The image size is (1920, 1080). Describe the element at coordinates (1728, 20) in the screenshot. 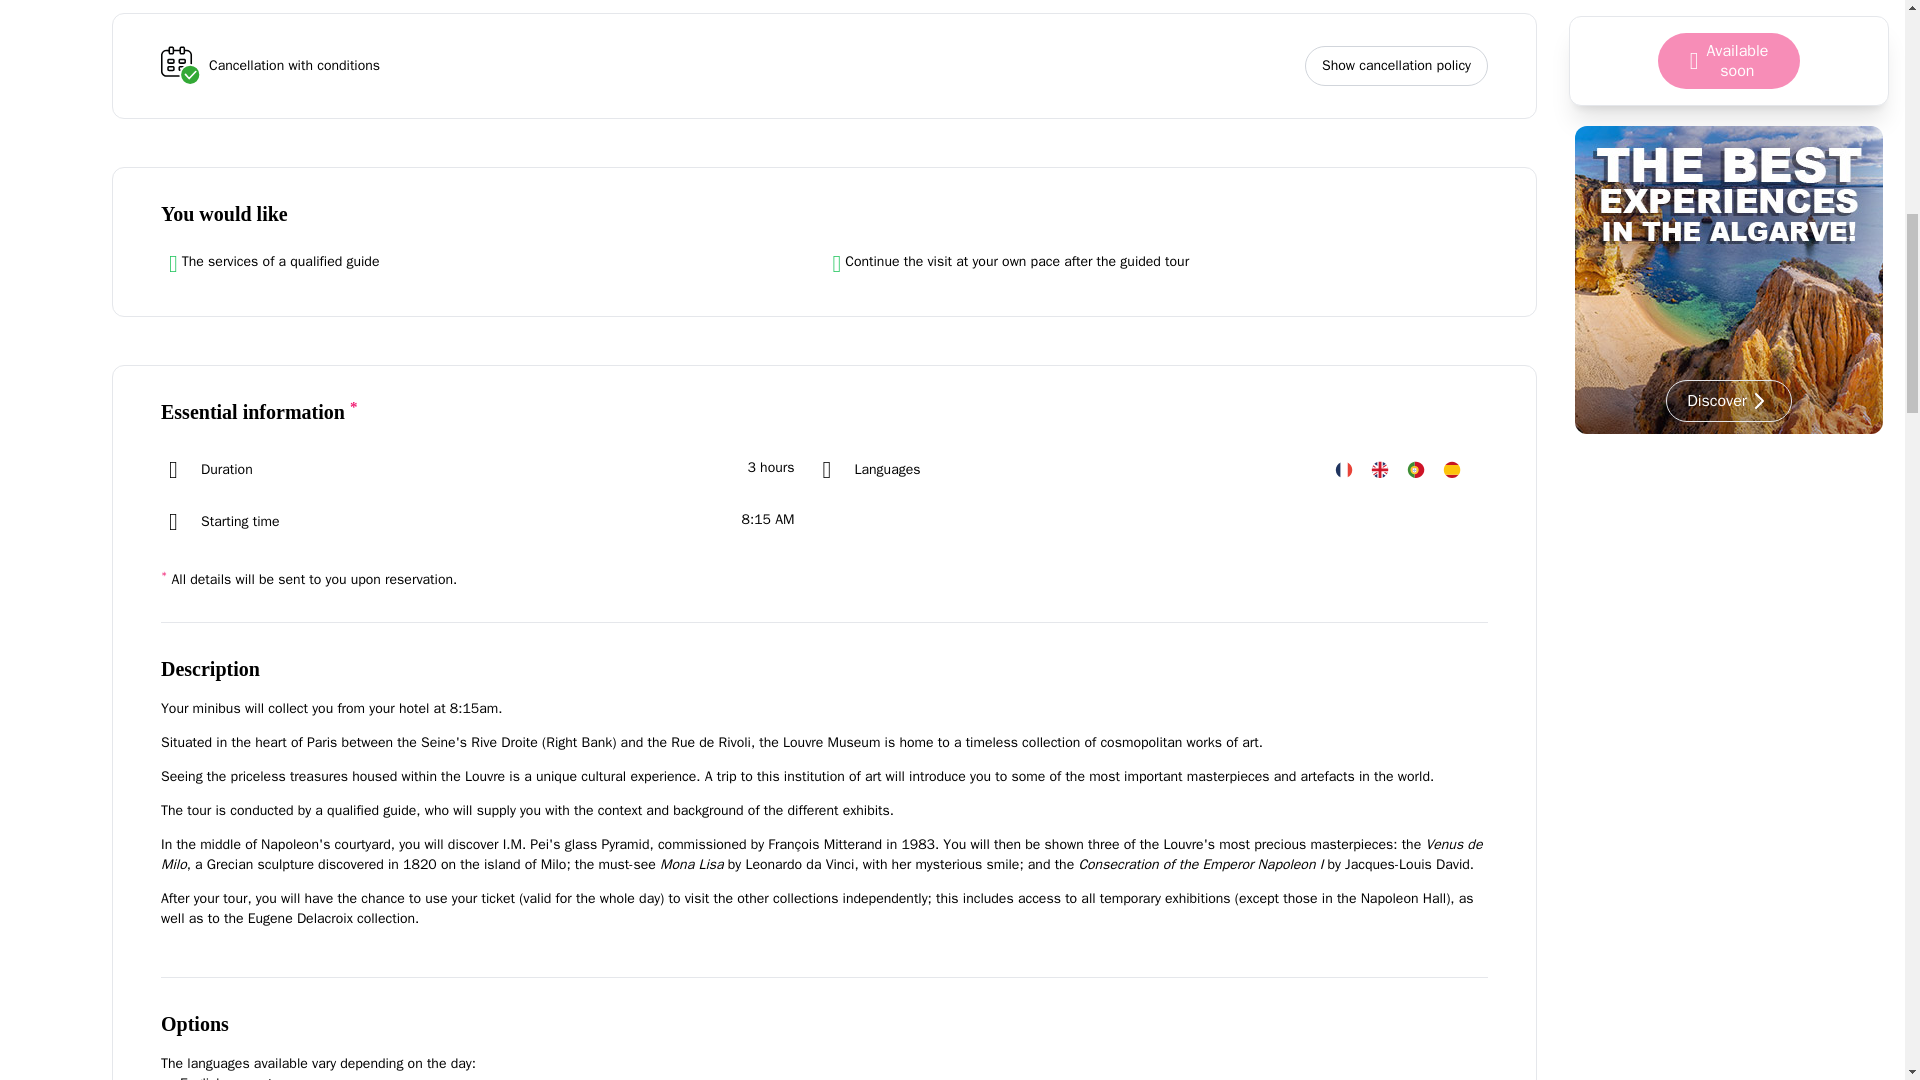

I see `Discover` at that location.